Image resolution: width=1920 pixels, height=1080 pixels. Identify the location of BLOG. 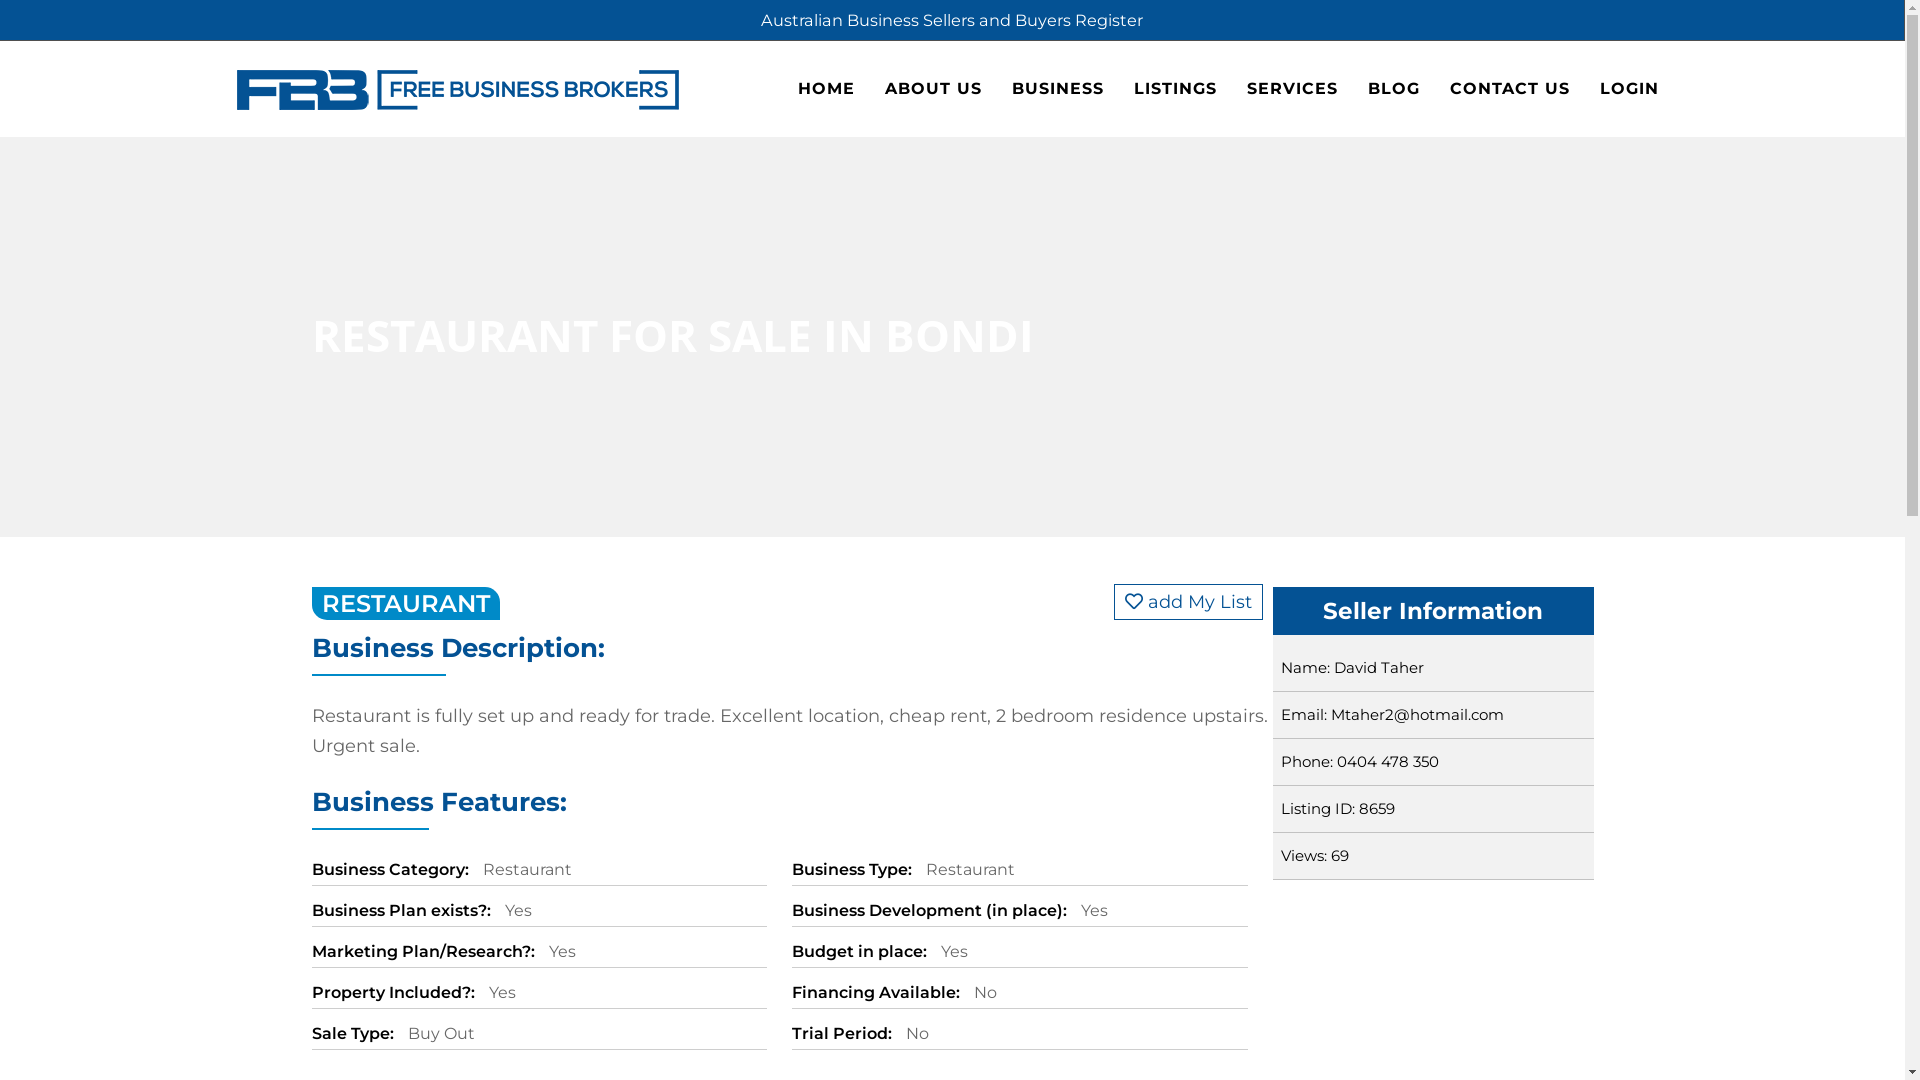
(1393, 89).